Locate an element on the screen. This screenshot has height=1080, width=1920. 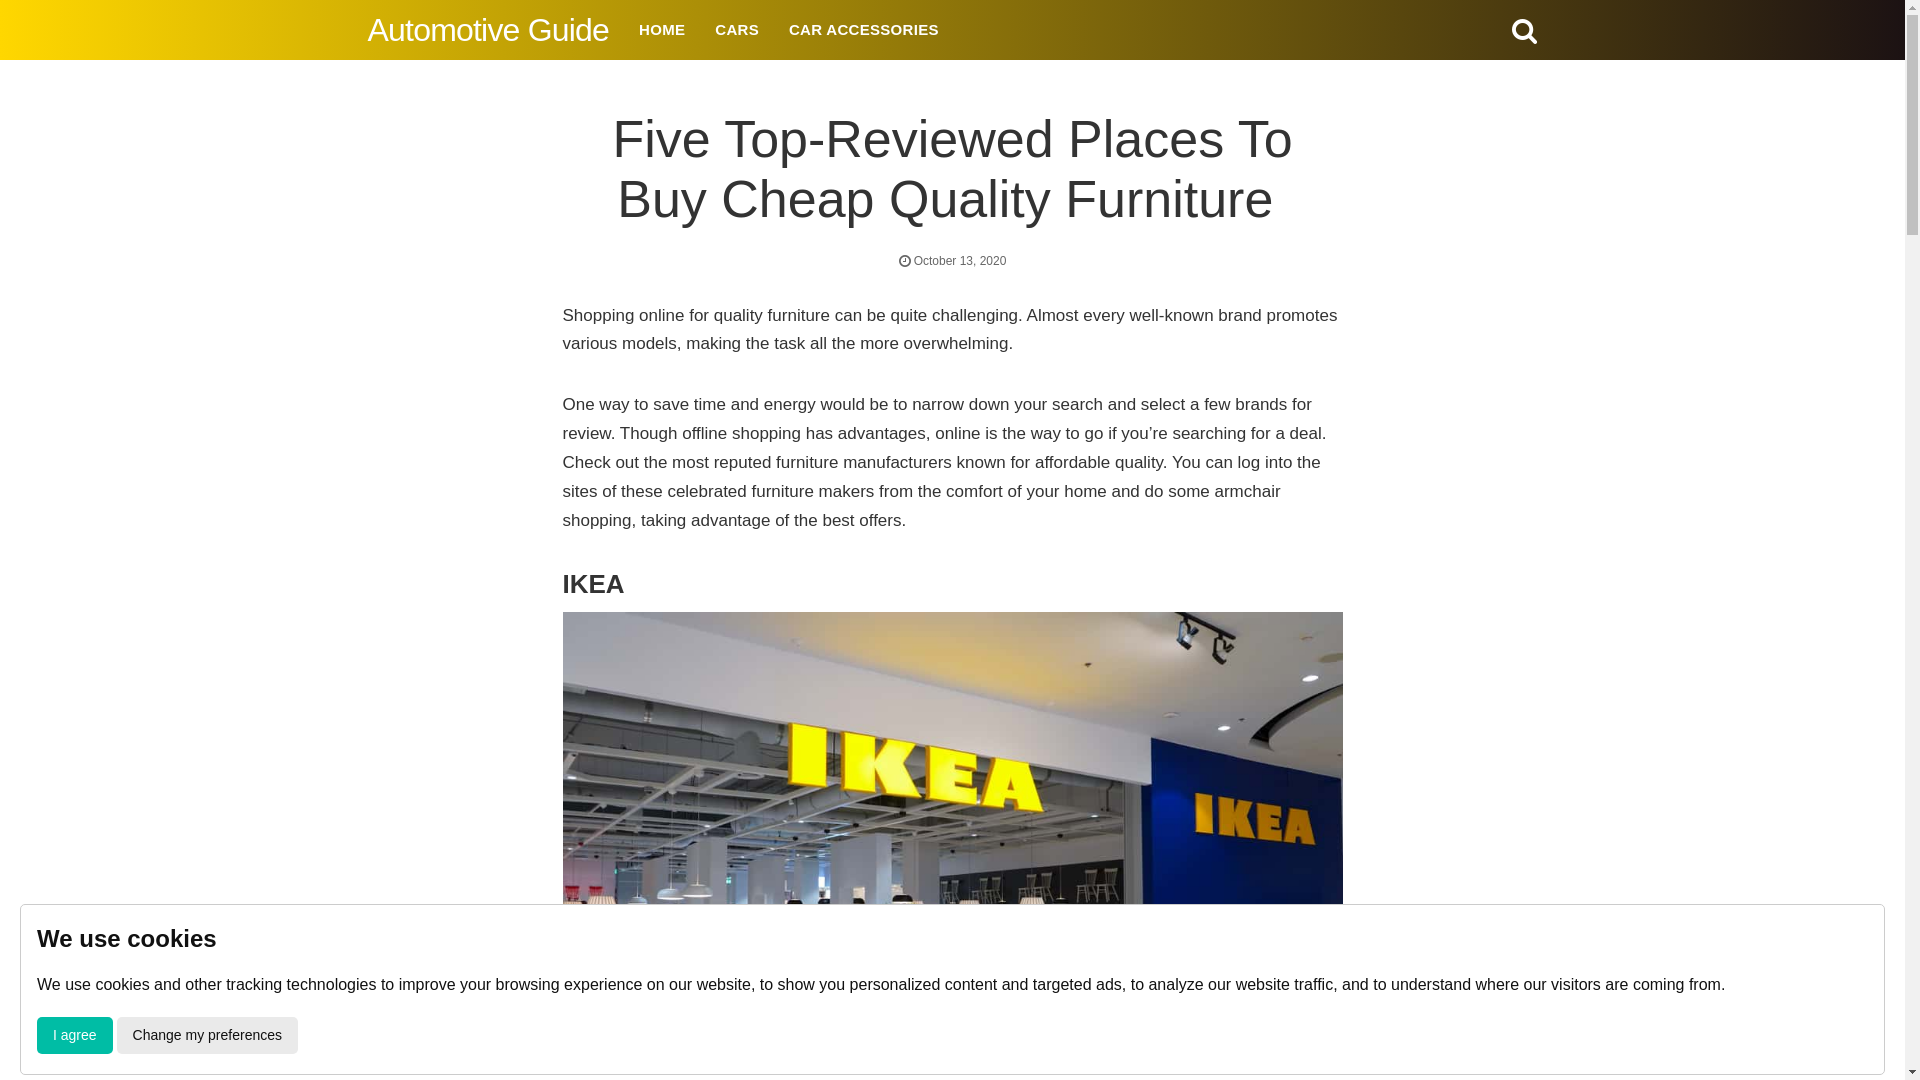
CARS is located at coordinates (736, 30).